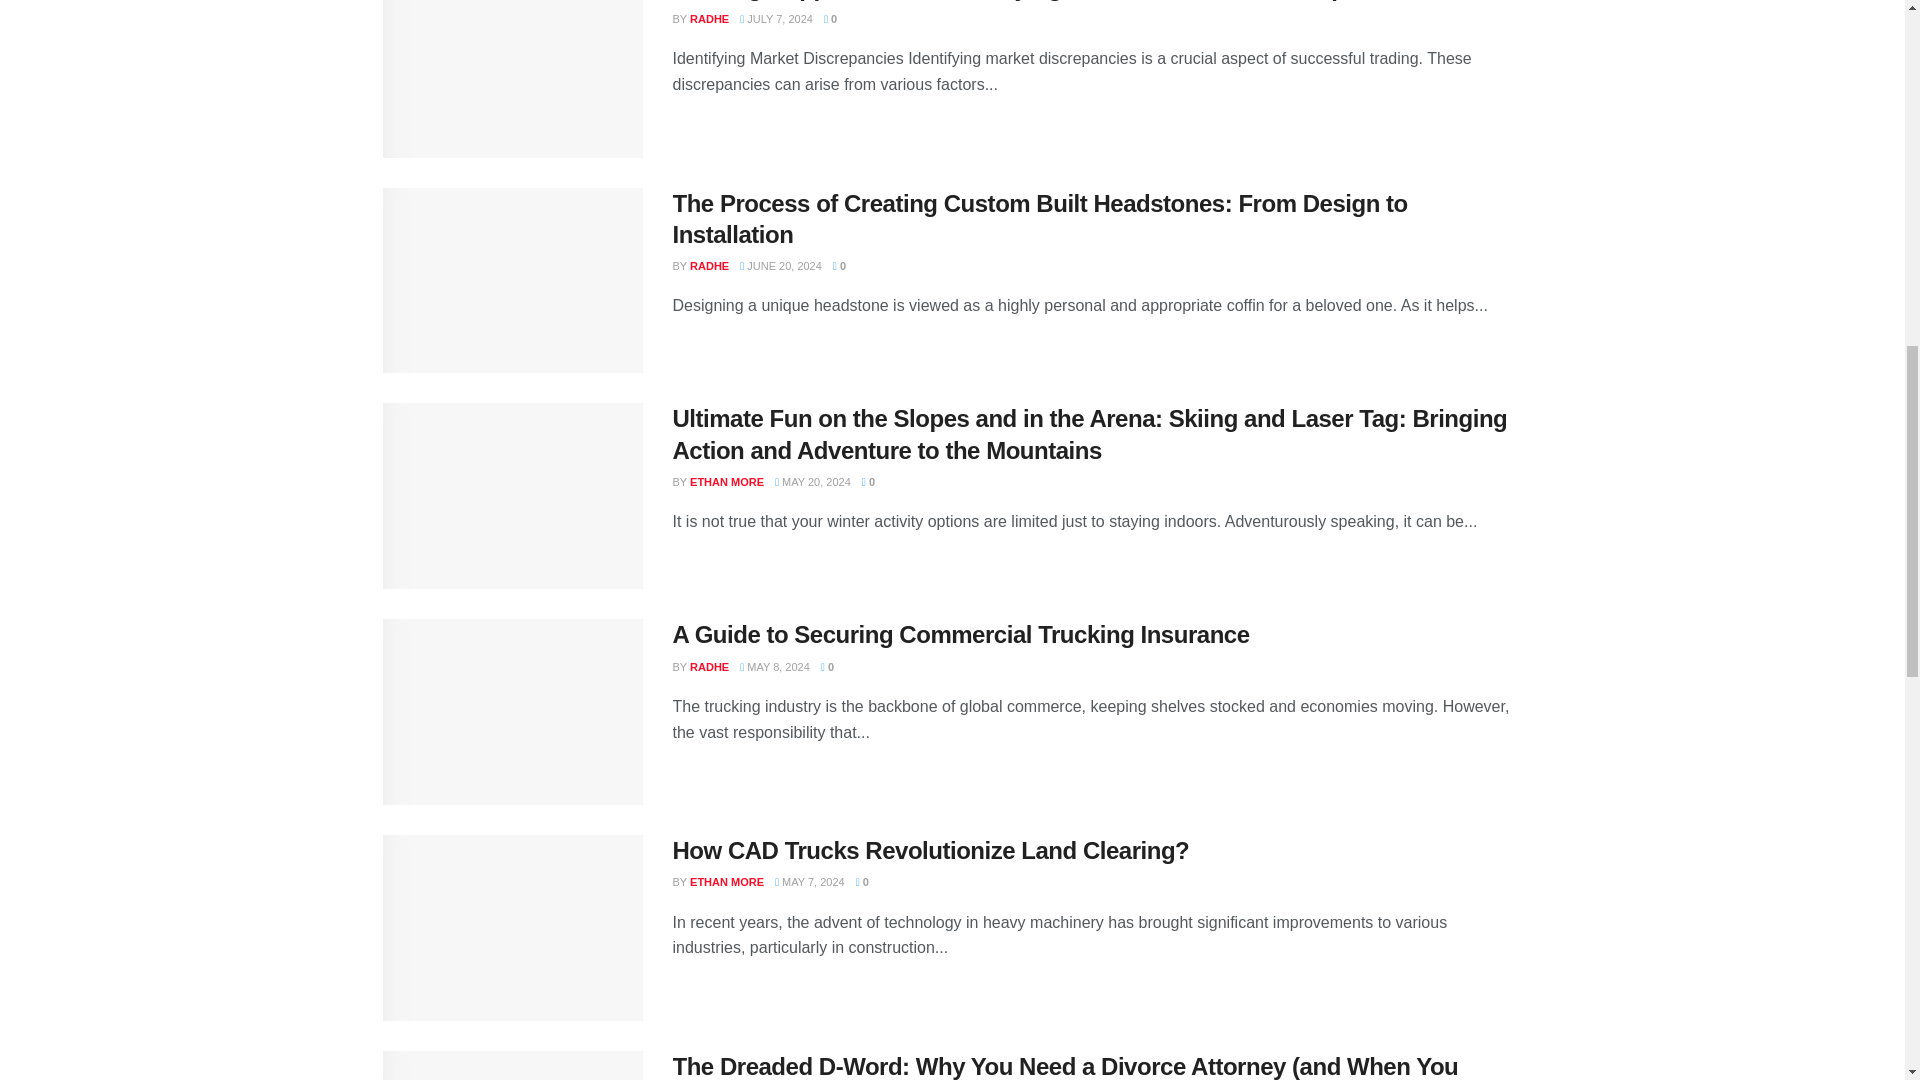 The image size is (1920, 1080). I want to click on JULY 7, 2024, so click(776, 18).